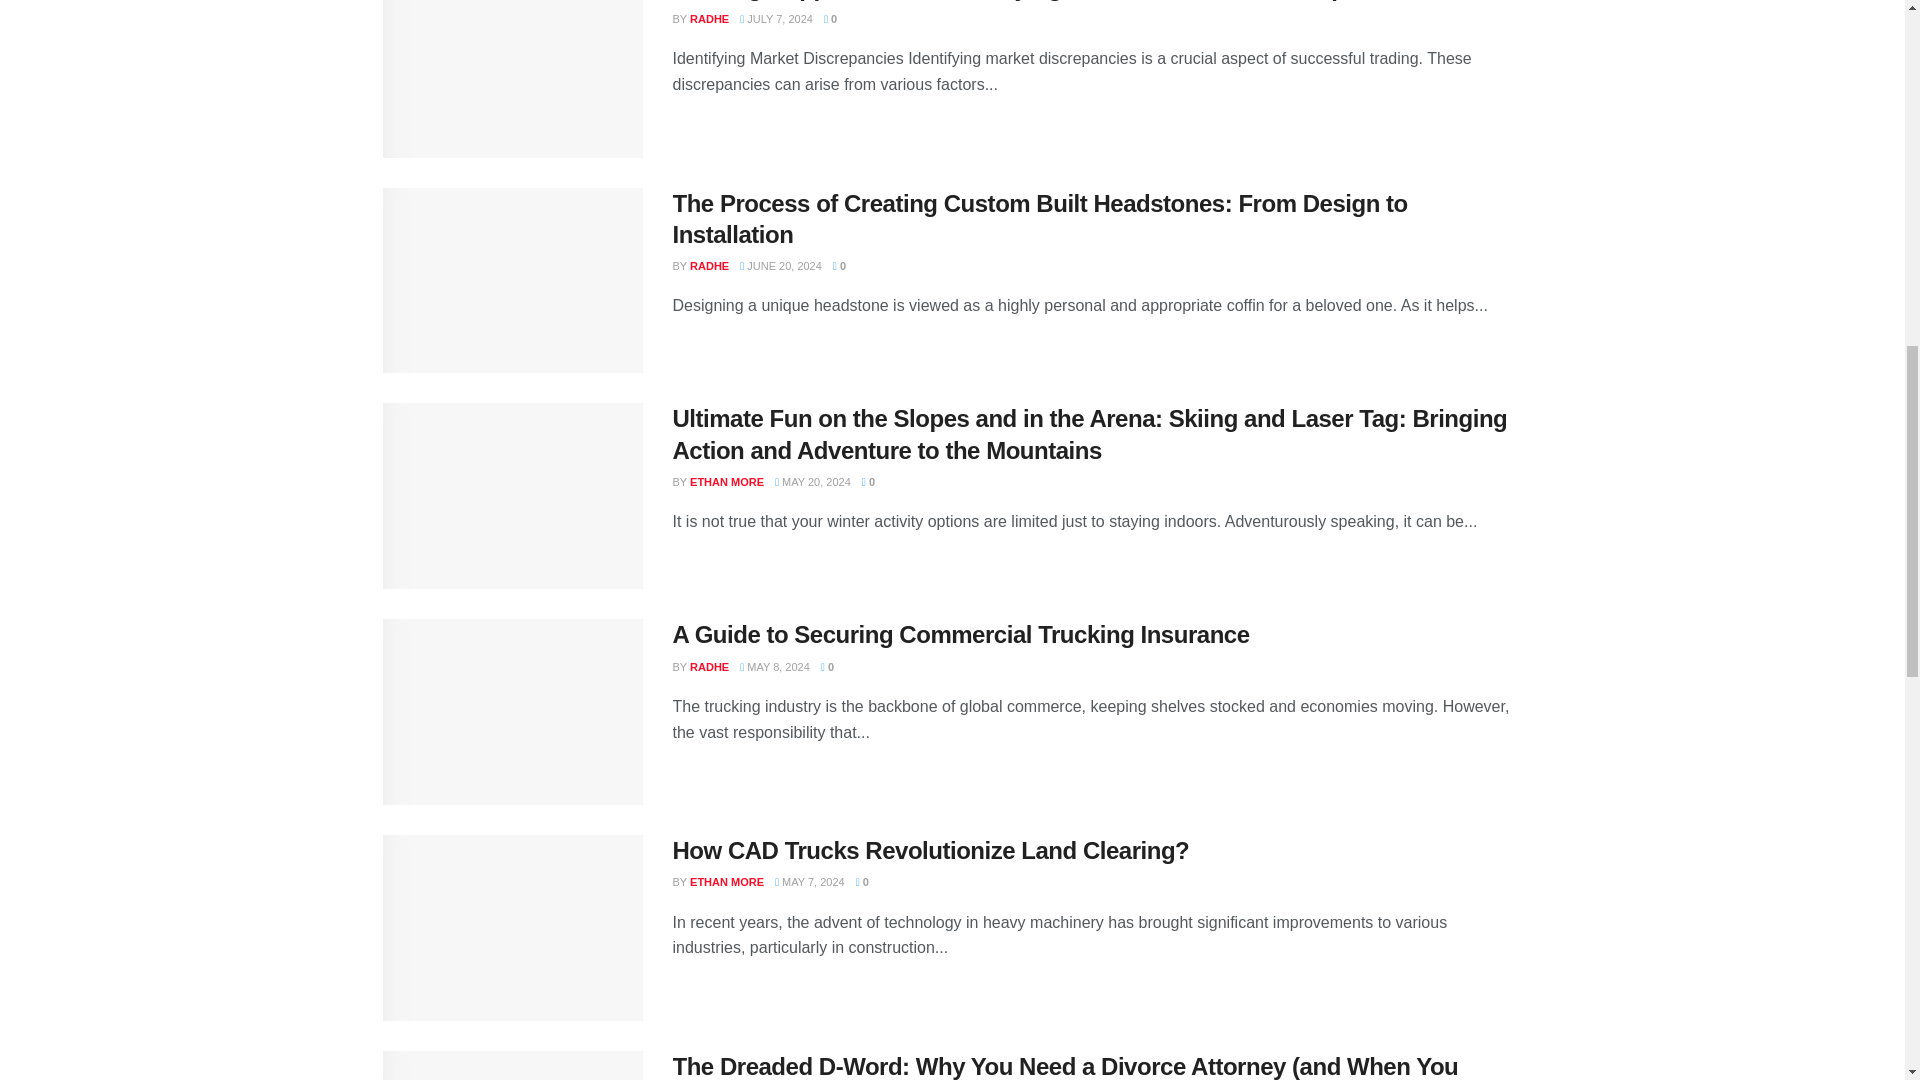 The image size is (1920, 1080). I want to click on JULY 7, 2024, so click(776, 18).